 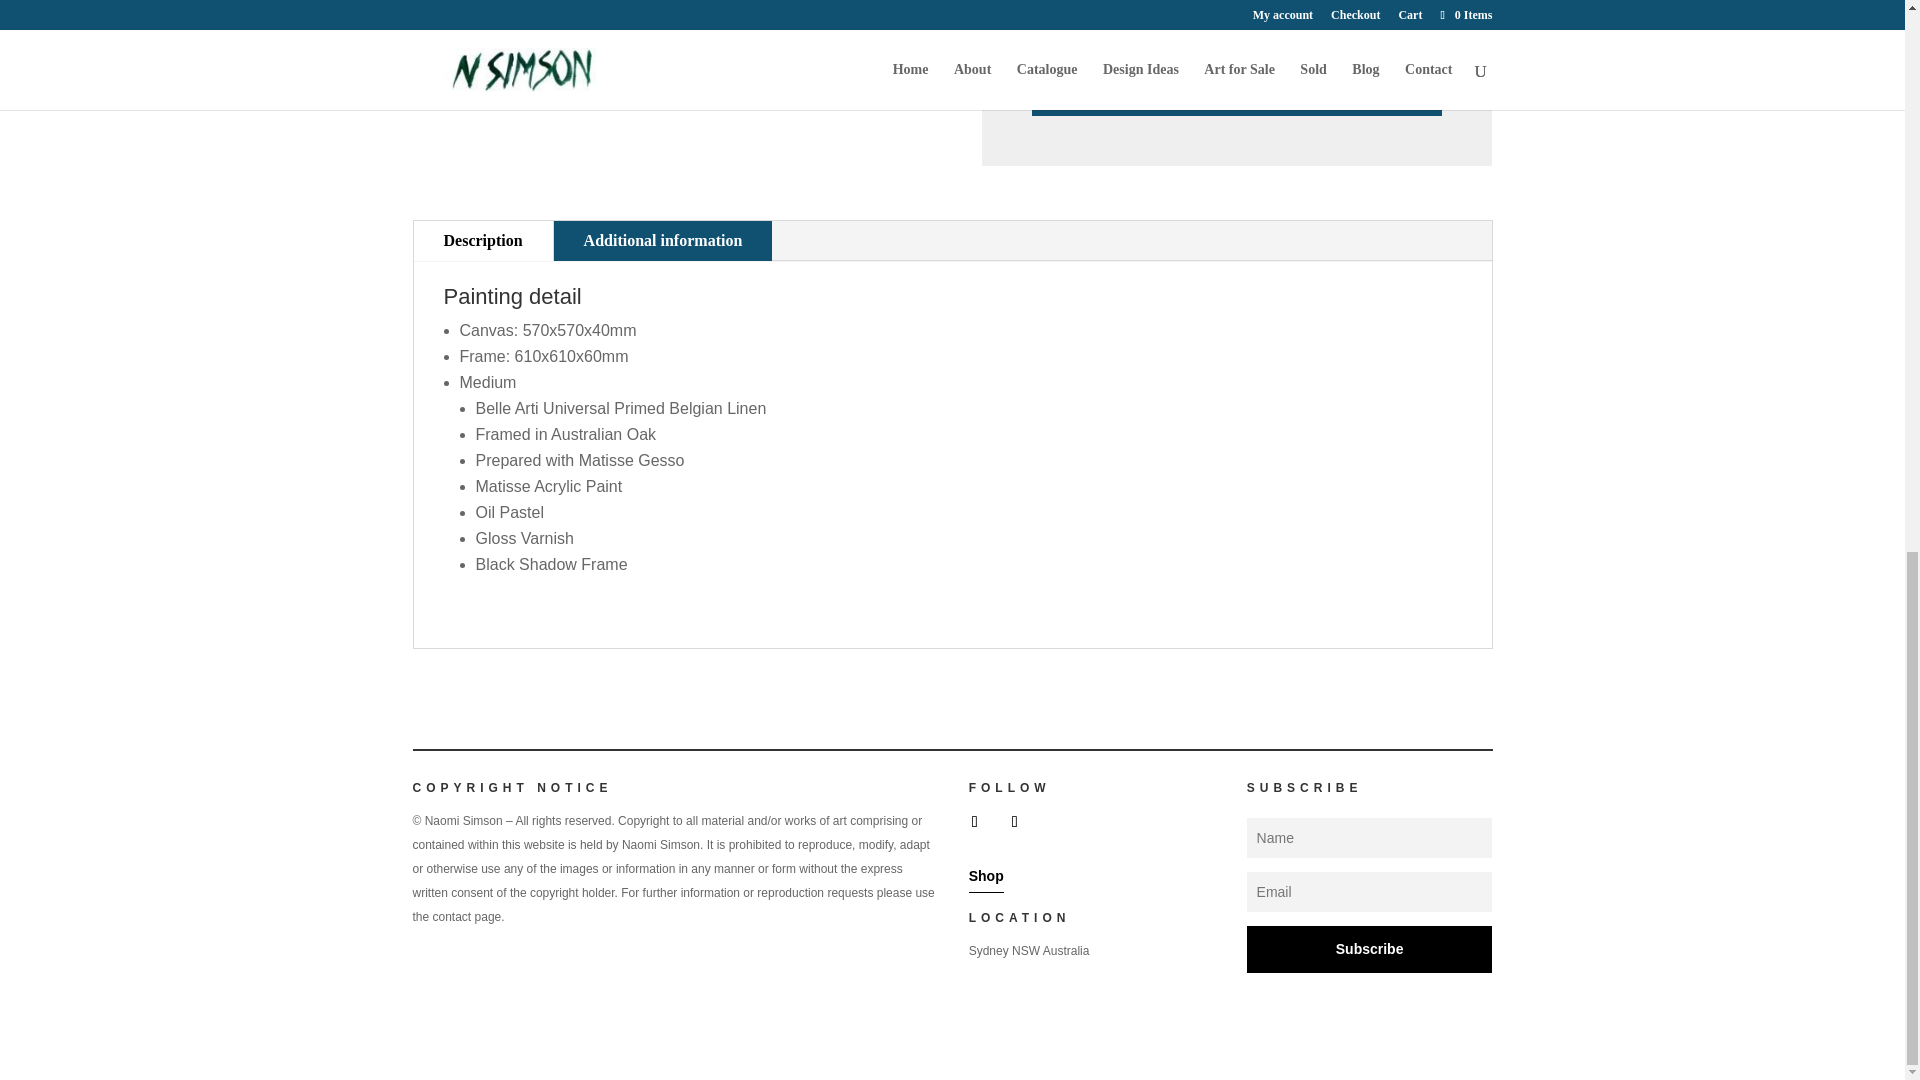 I want to click on Click here, so click(x=1237, y=50).